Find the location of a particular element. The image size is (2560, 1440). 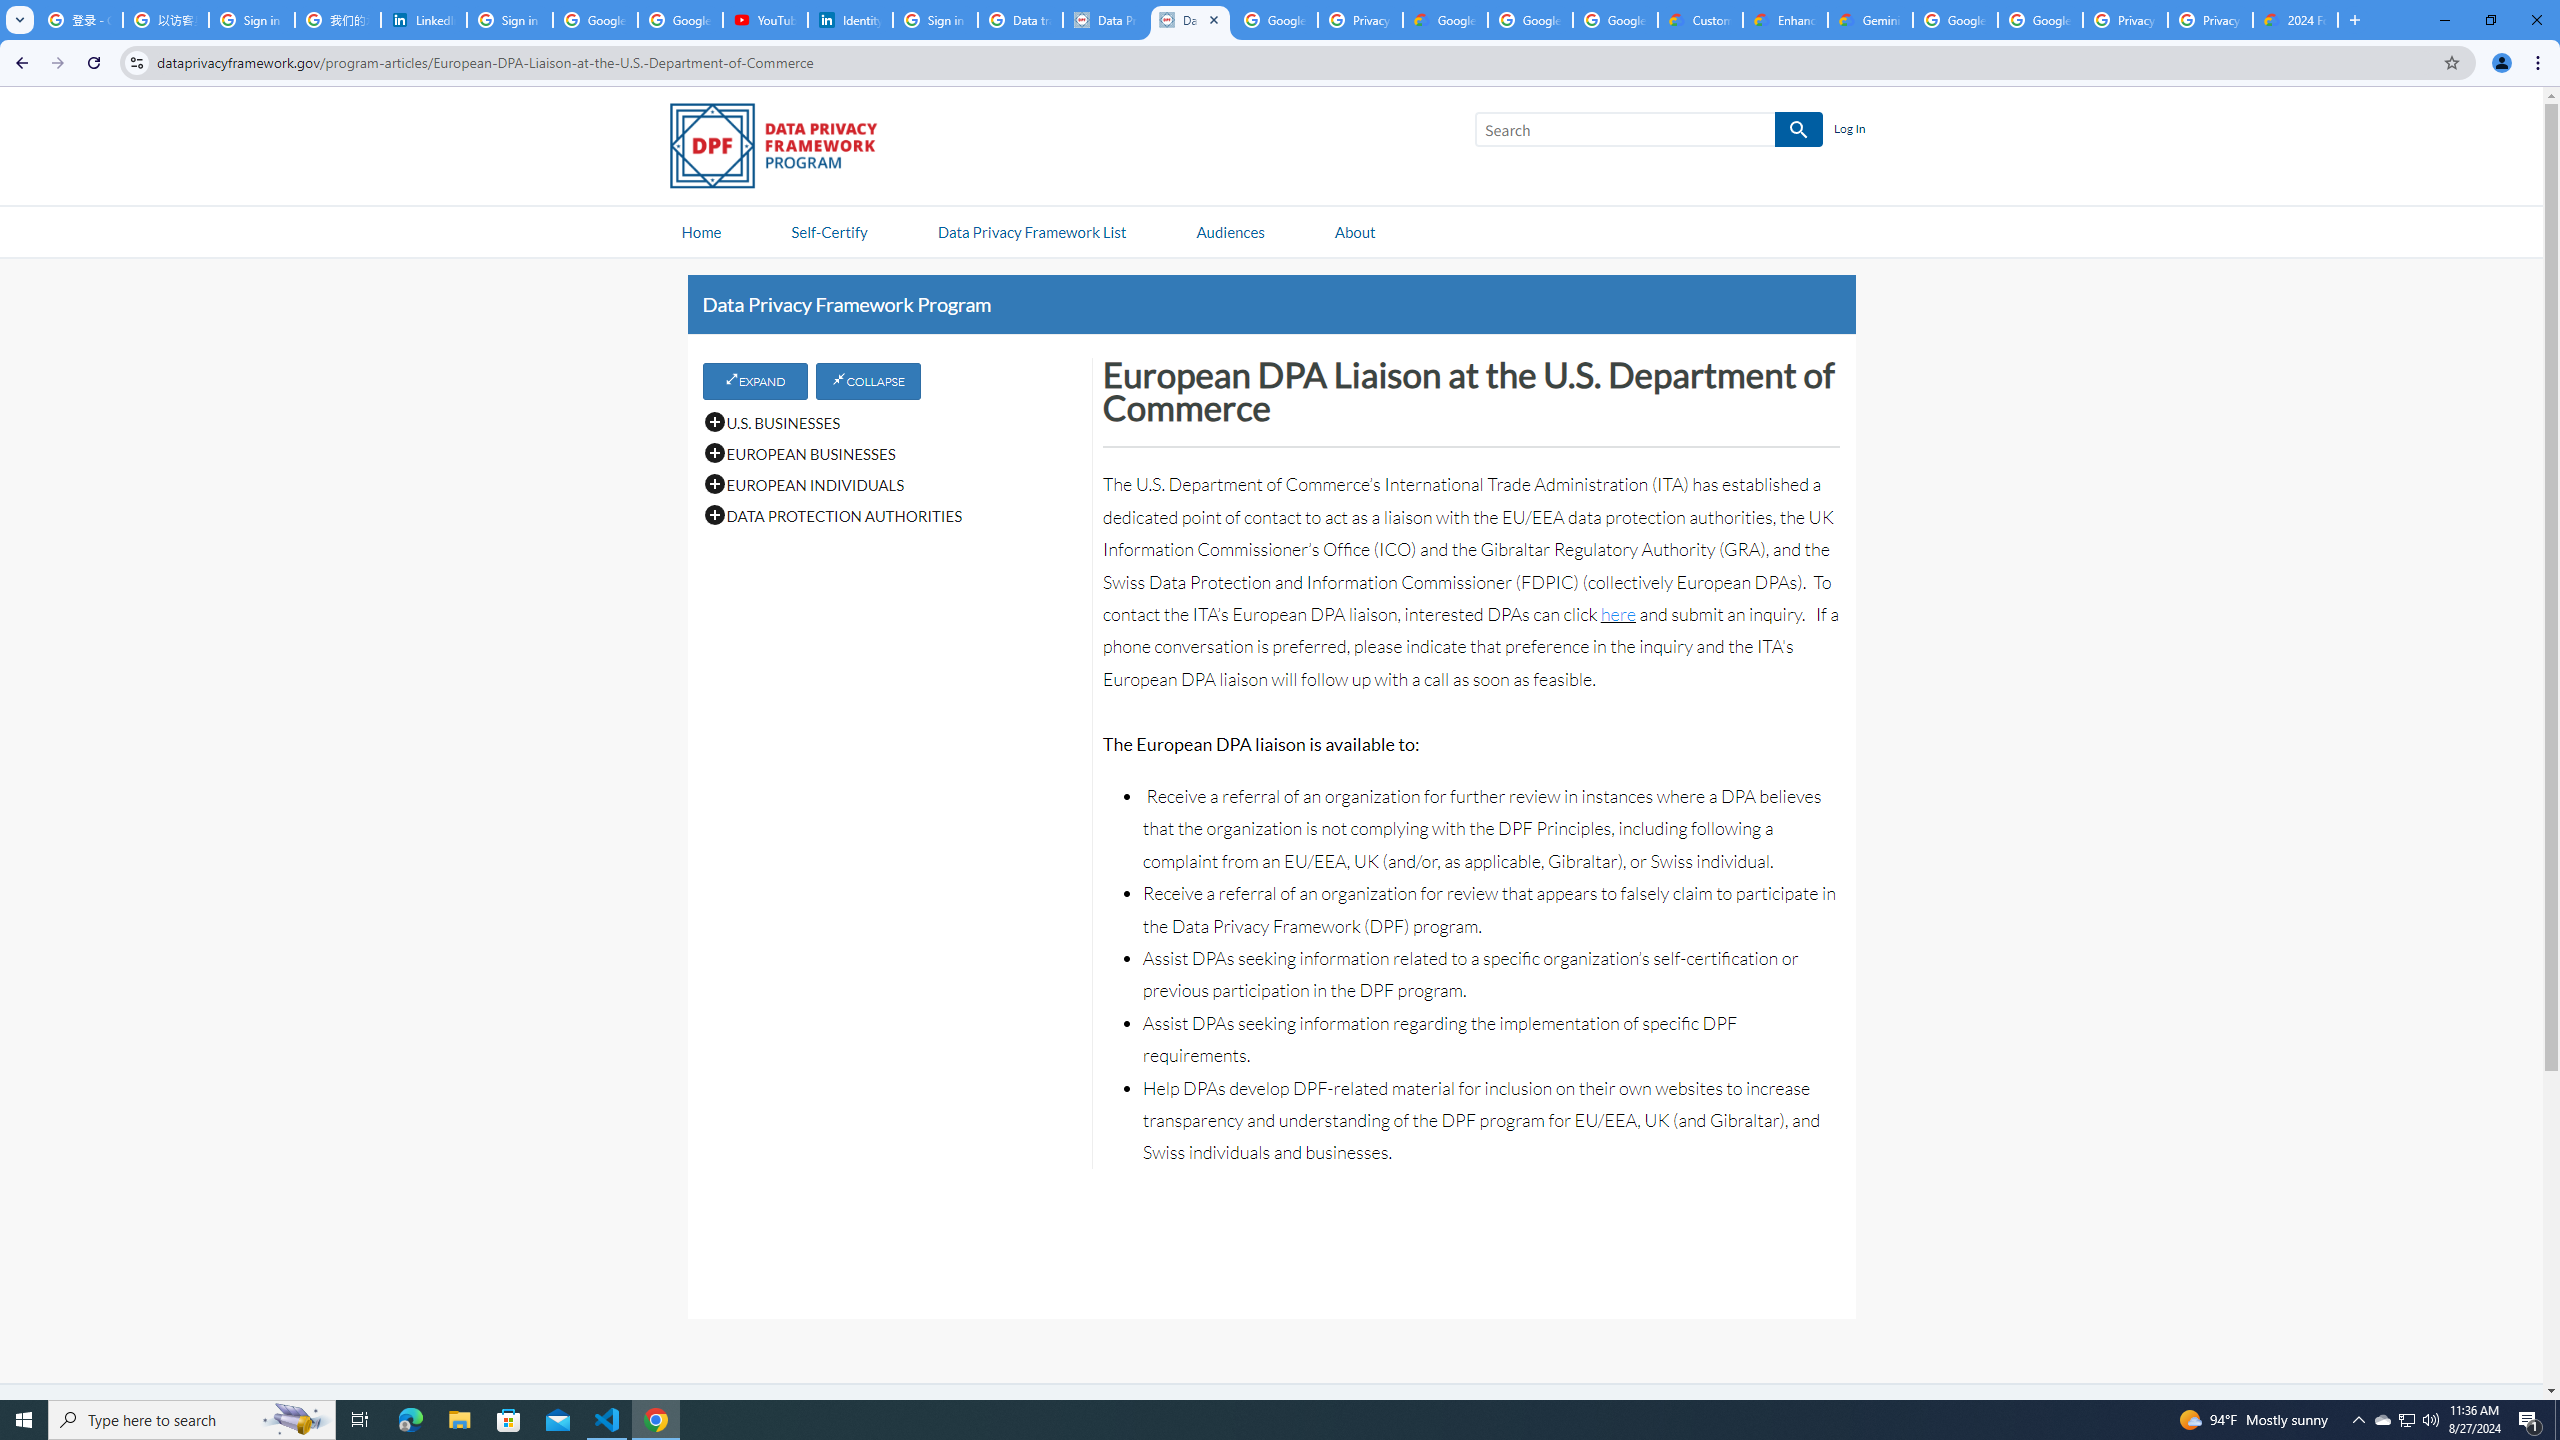

Gemini for Business and Developers | Google Cloud is located at coordinates (1871, 20).